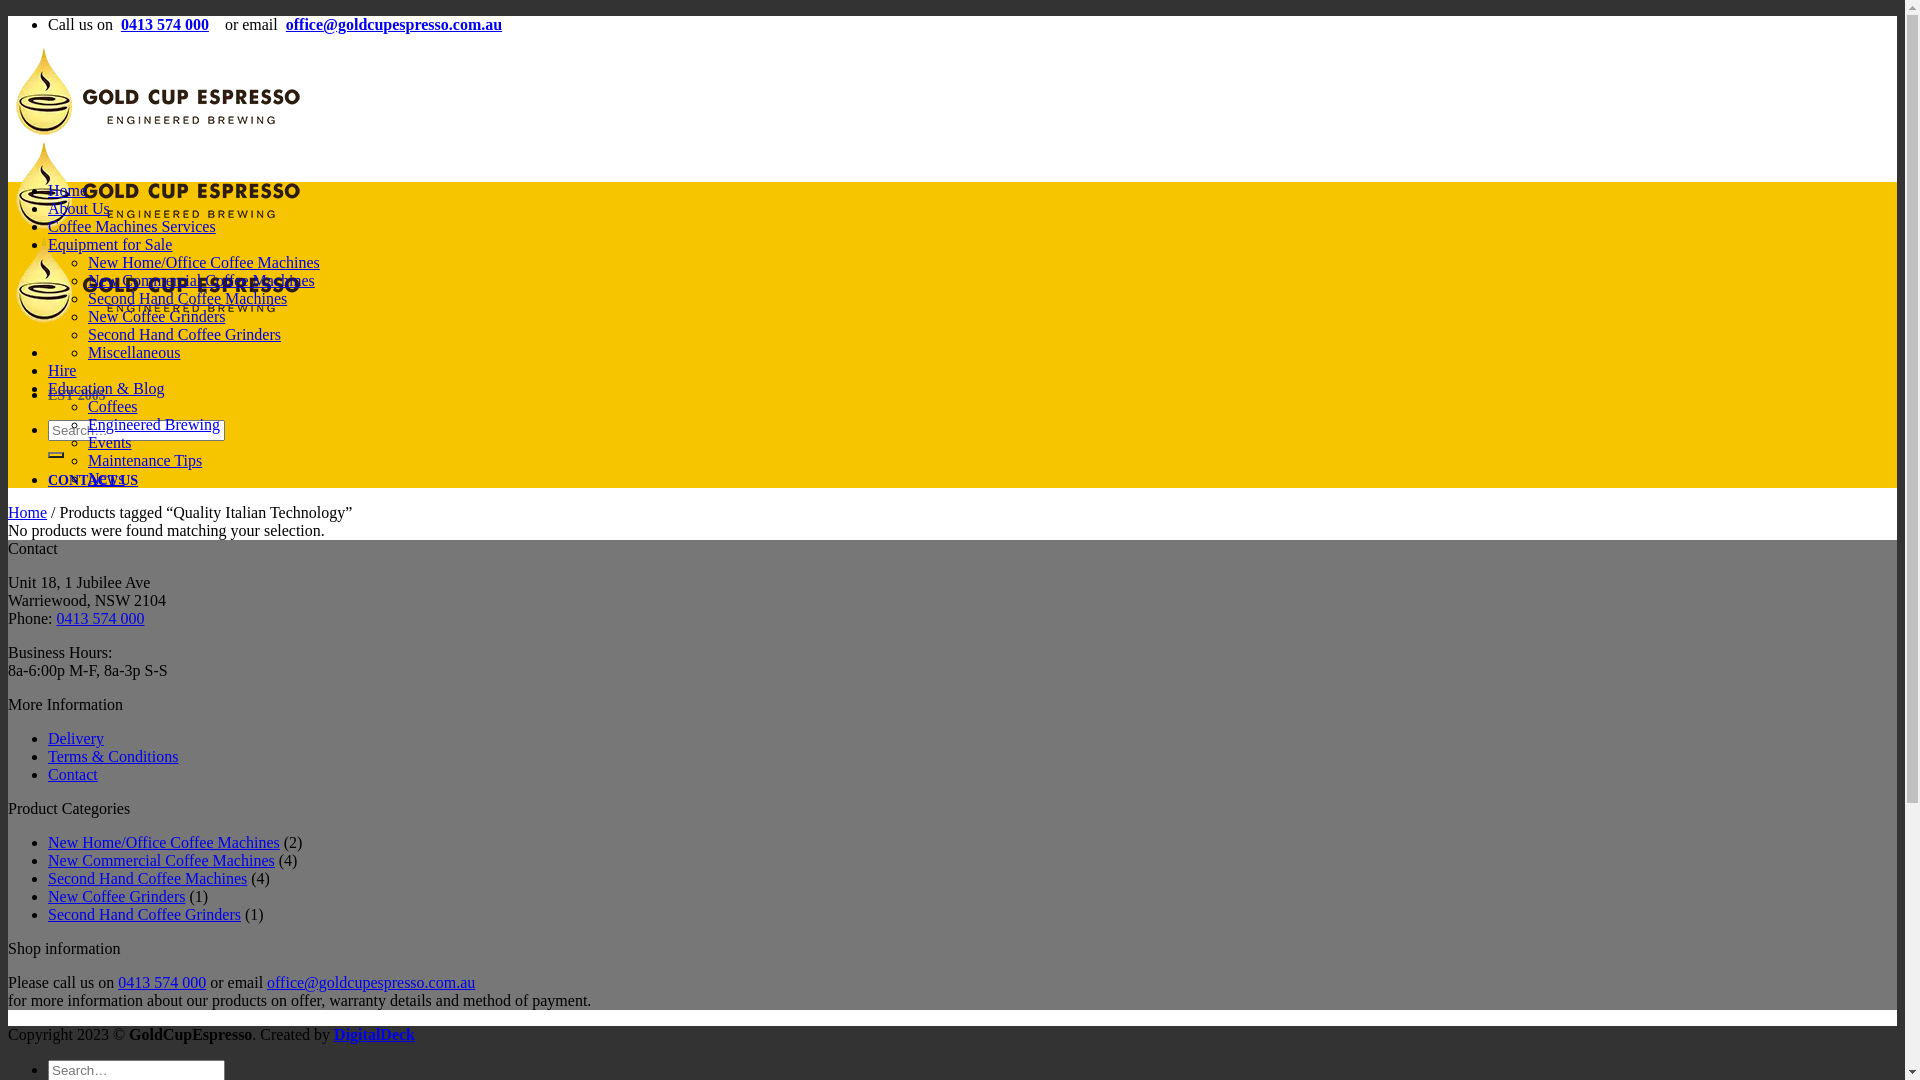 Image resolution: width=1920 pixels, height=1080 pixels. I want to click on Hire, so click(62, 370).